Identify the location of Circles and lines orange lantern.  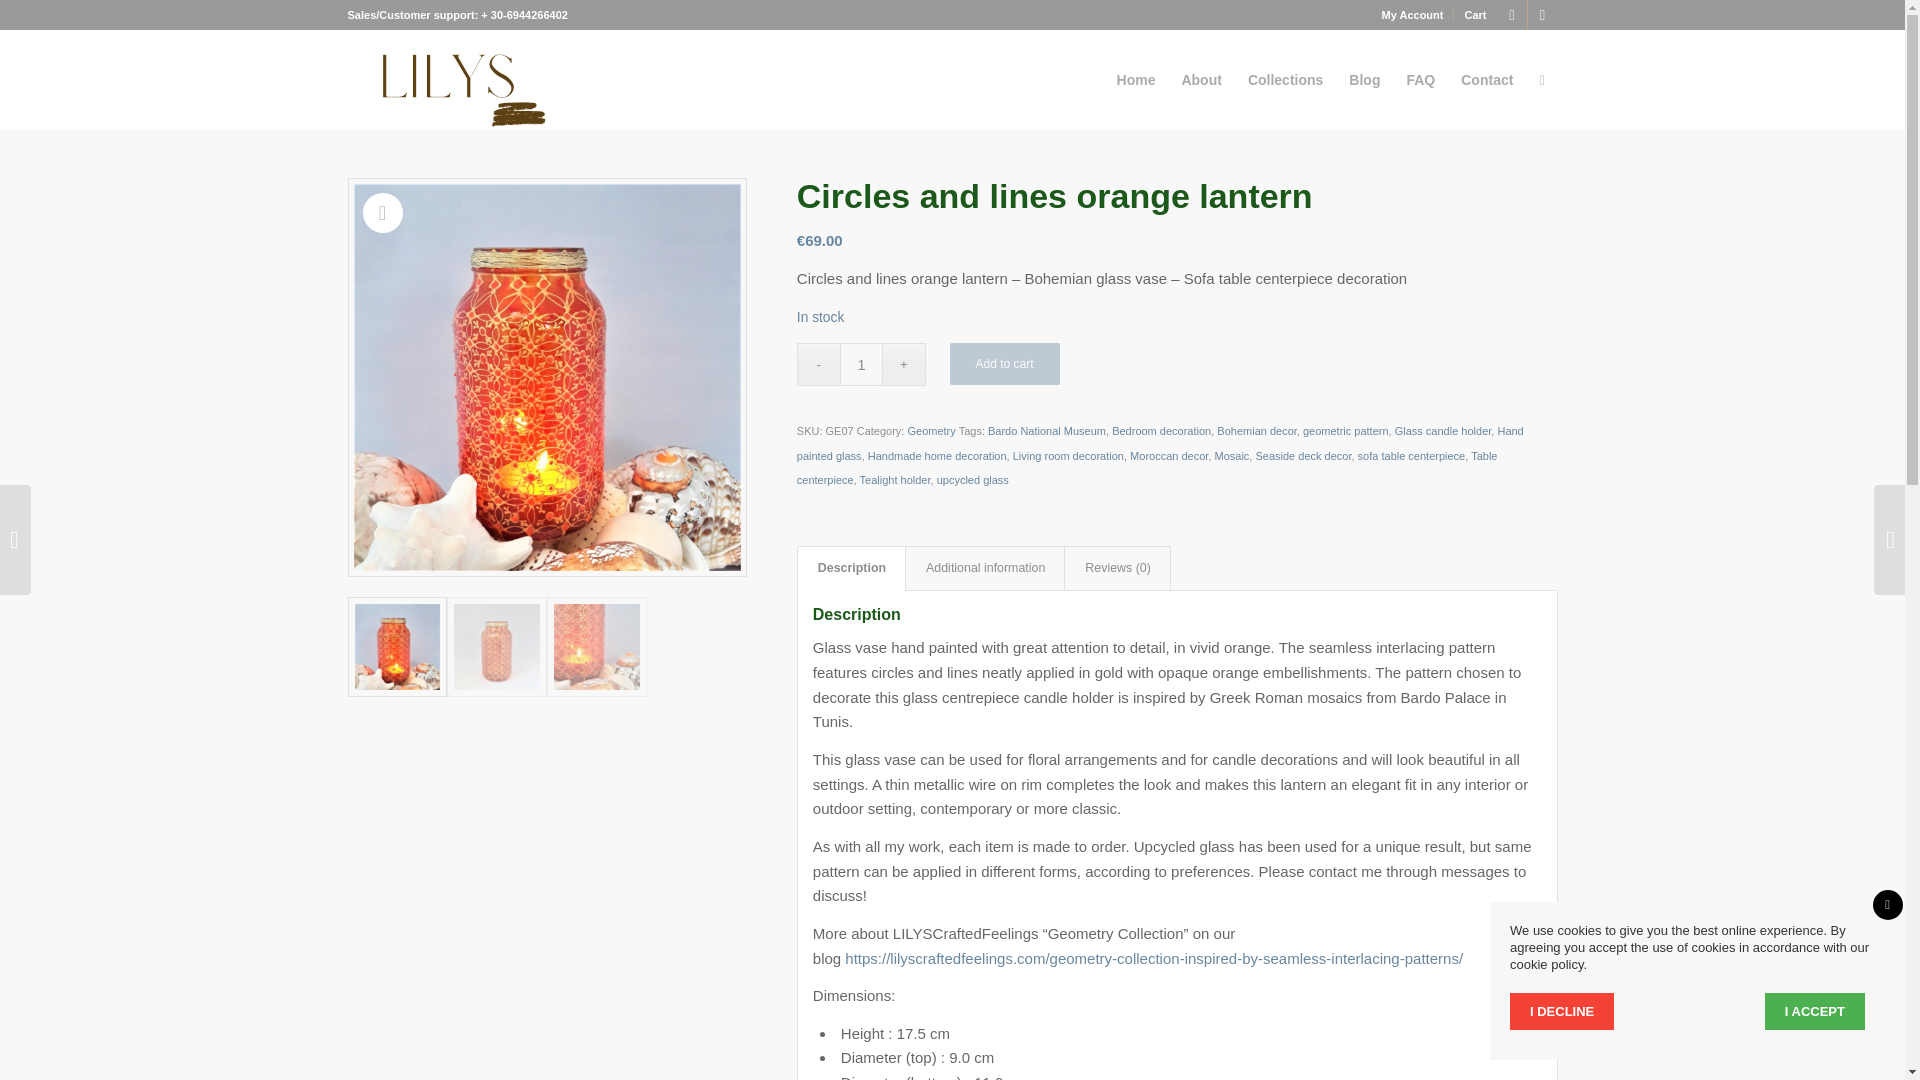
(547, 377).